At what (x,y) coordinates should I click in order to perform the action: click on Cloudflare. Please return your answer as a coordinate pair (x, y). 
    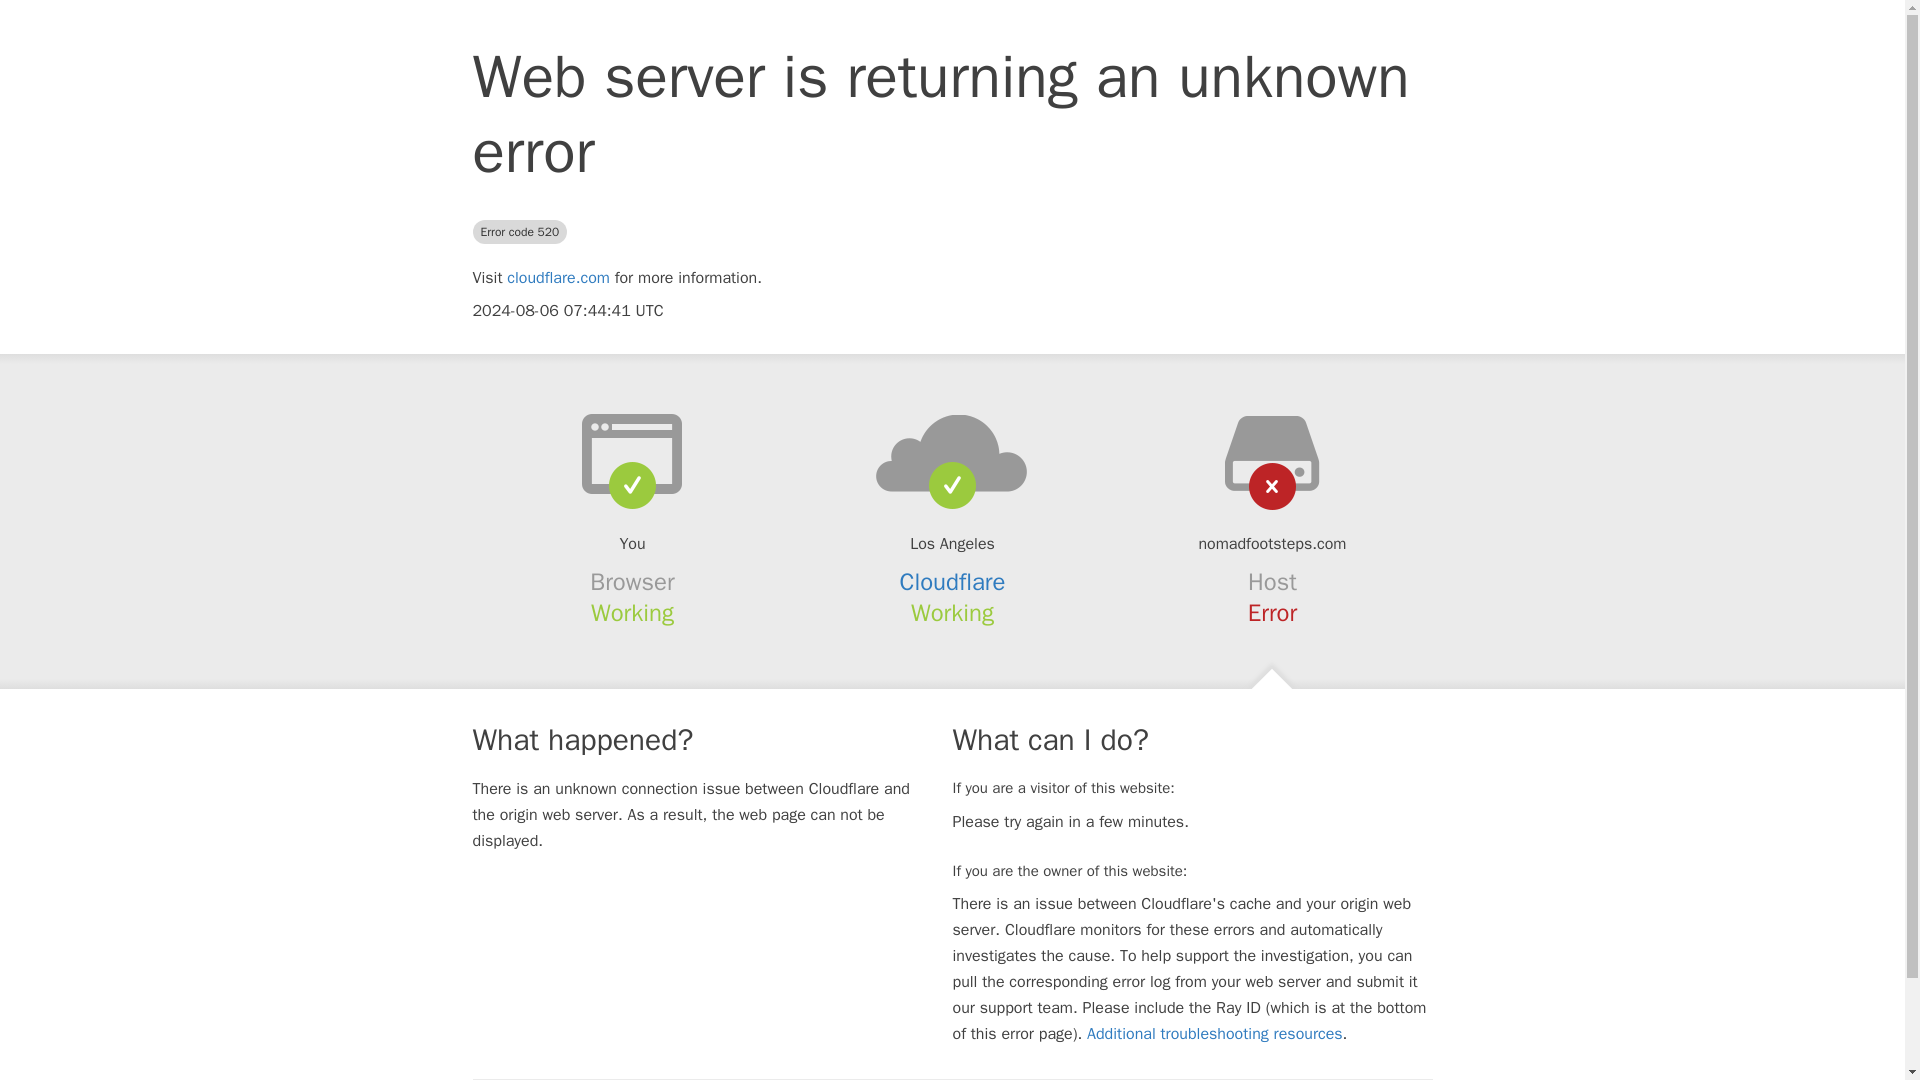
    Looking at the image, I should click on (953, 582).